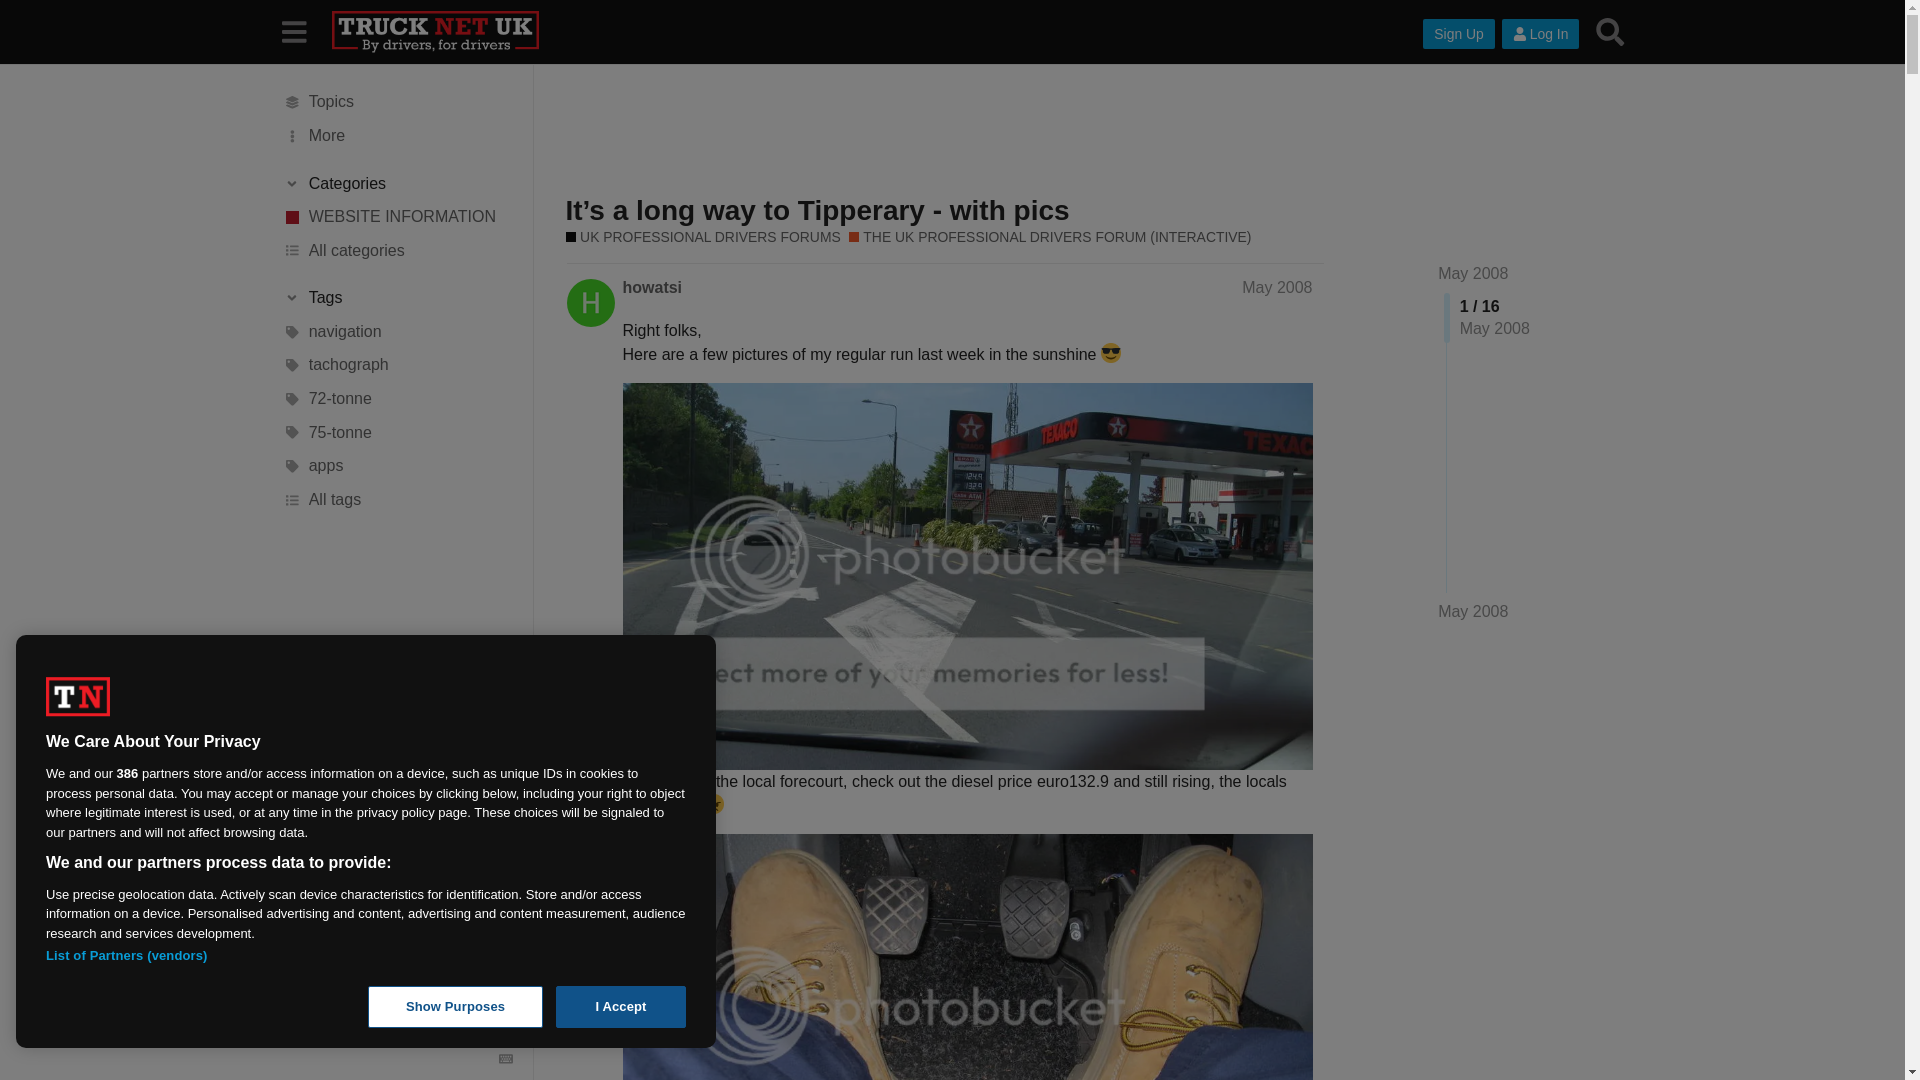 The height and width of the screenshot is (1080, 1920). What do you see at coordinates (293, 30) in the screenshot?
I see `Sidebar` at bounding box center [293, 30].